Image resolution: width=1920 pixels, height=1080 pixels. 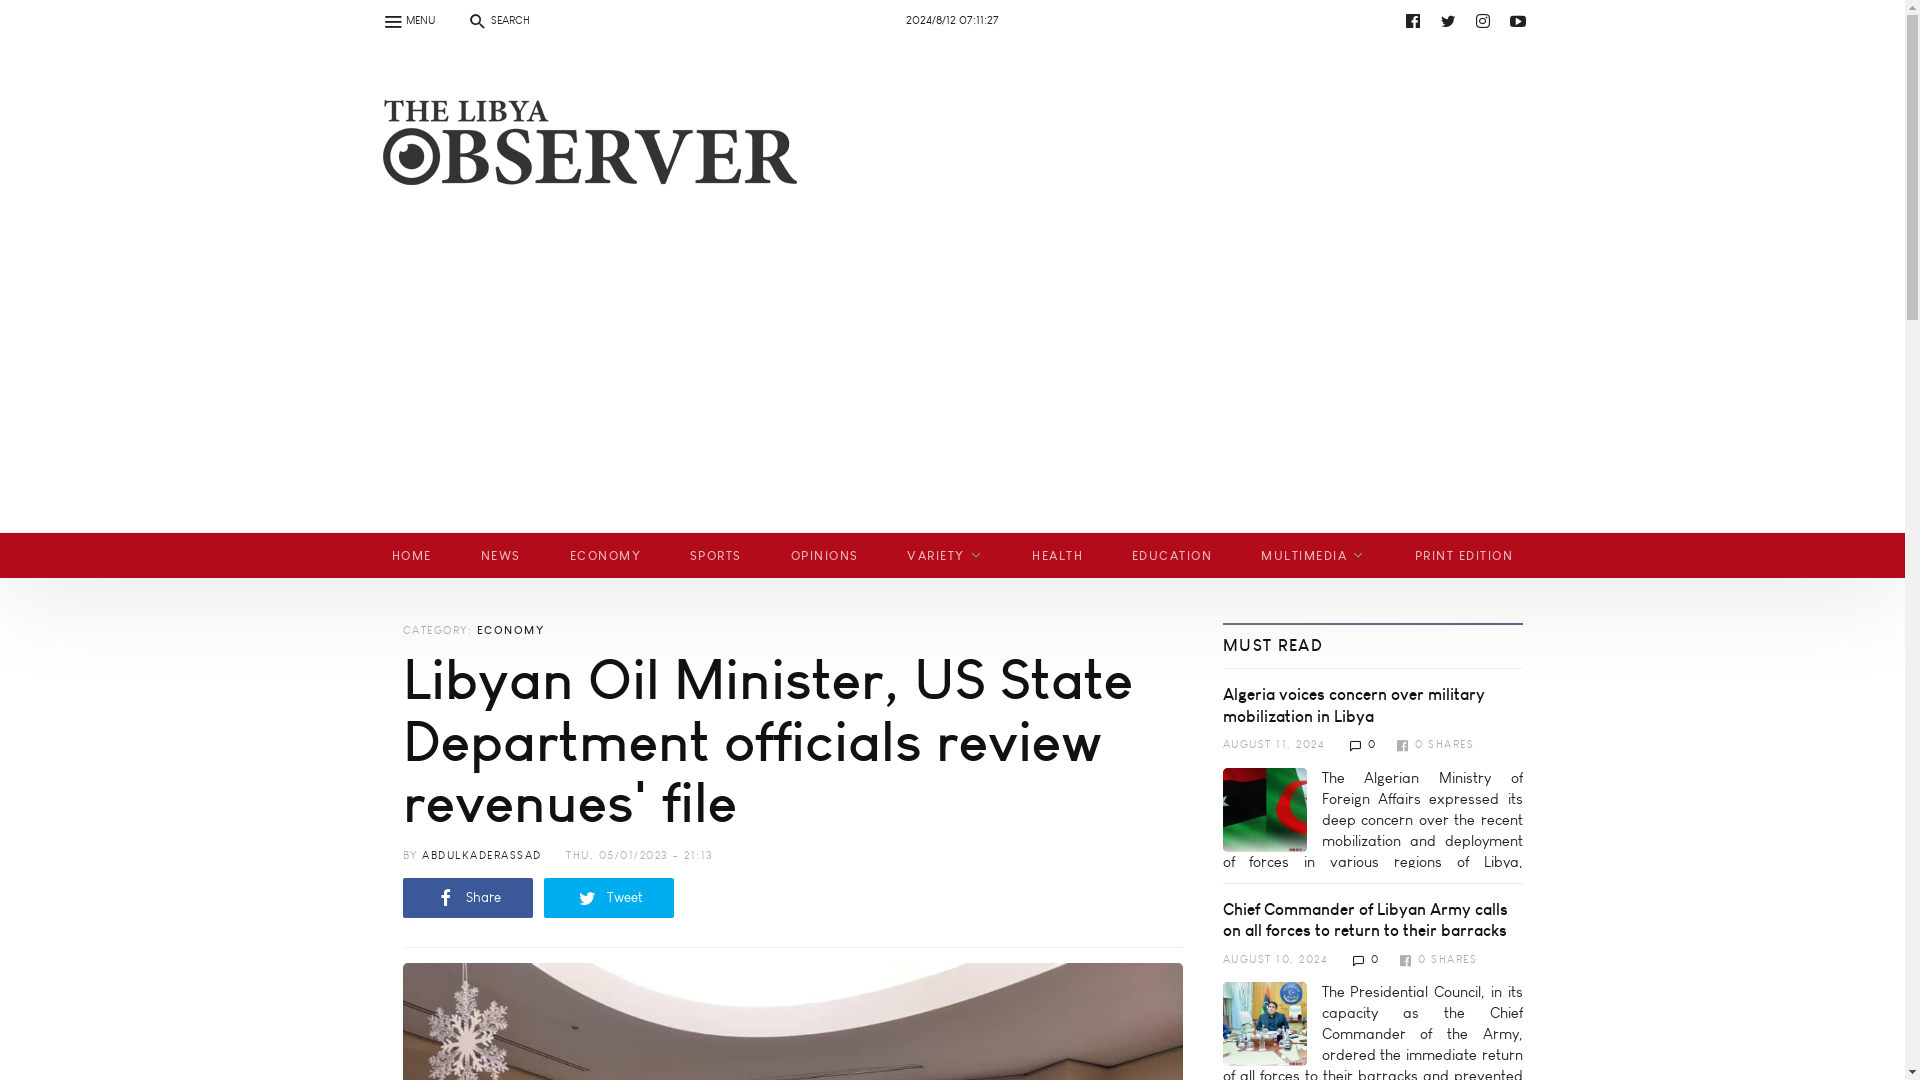 I want to click on HOME, so click(x=412, y=555).